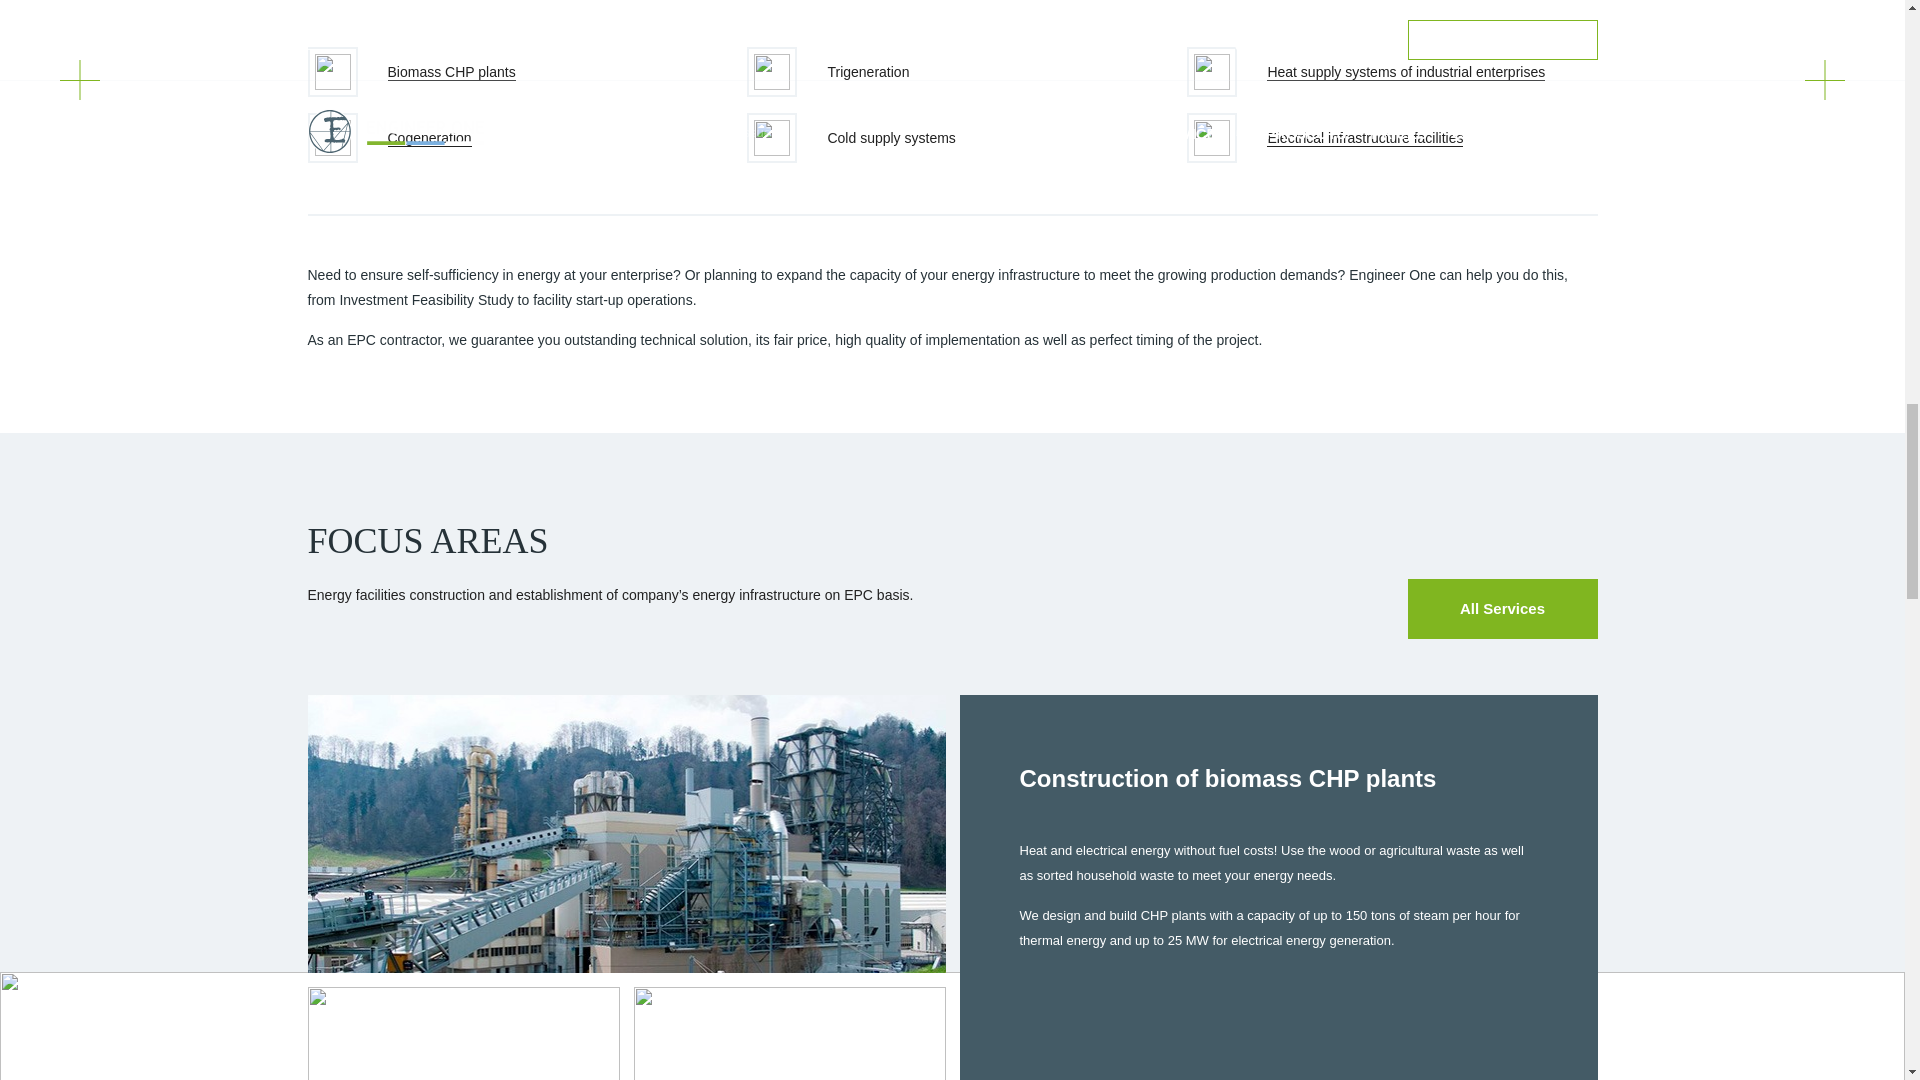 This screenshot has width=1920, height=1080. What do you see at coordinates (430, 138) in the screenshot?
I see `Cogeneration` at bounding box center [430, 138].